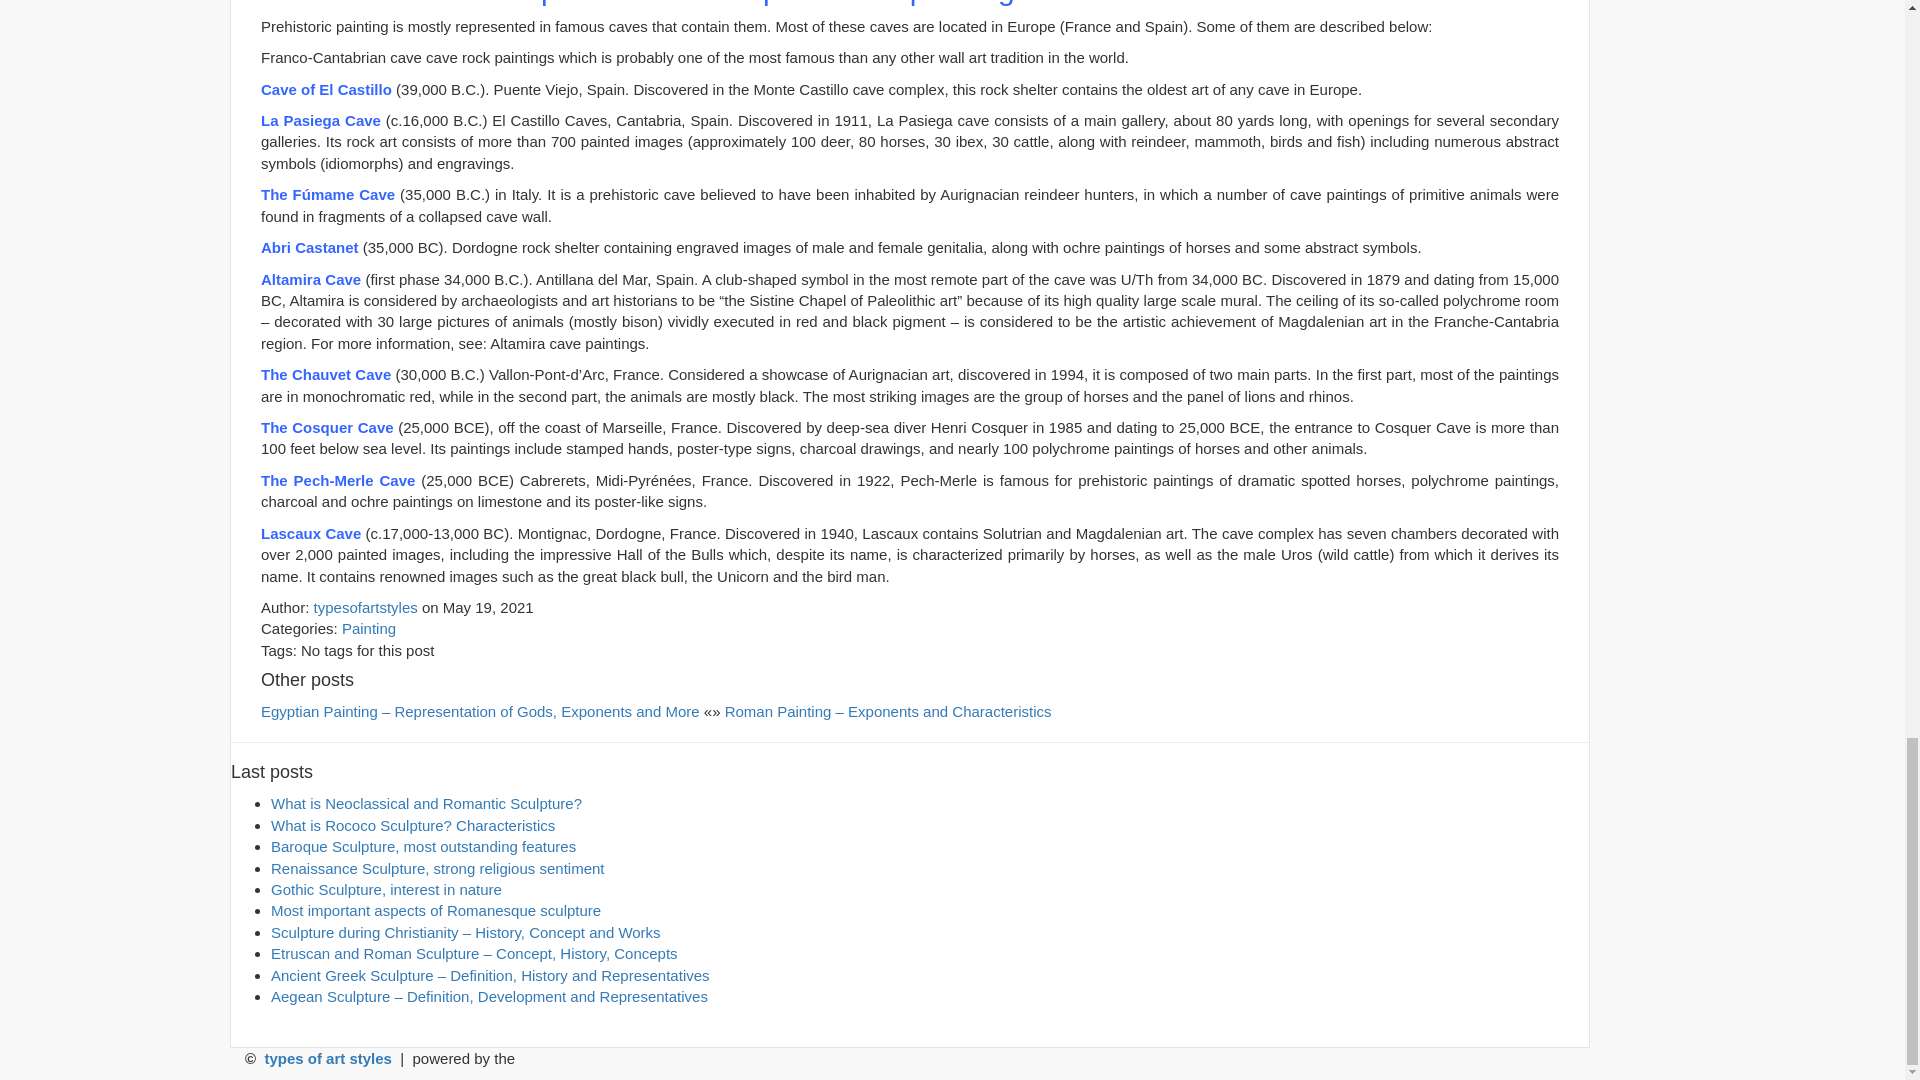 This screenshot has height=1080, width=1920. Describe the element at coordinates (423, 846) in the screenshot. I see `Baroque Sculpture, most outstanding features` at that location.